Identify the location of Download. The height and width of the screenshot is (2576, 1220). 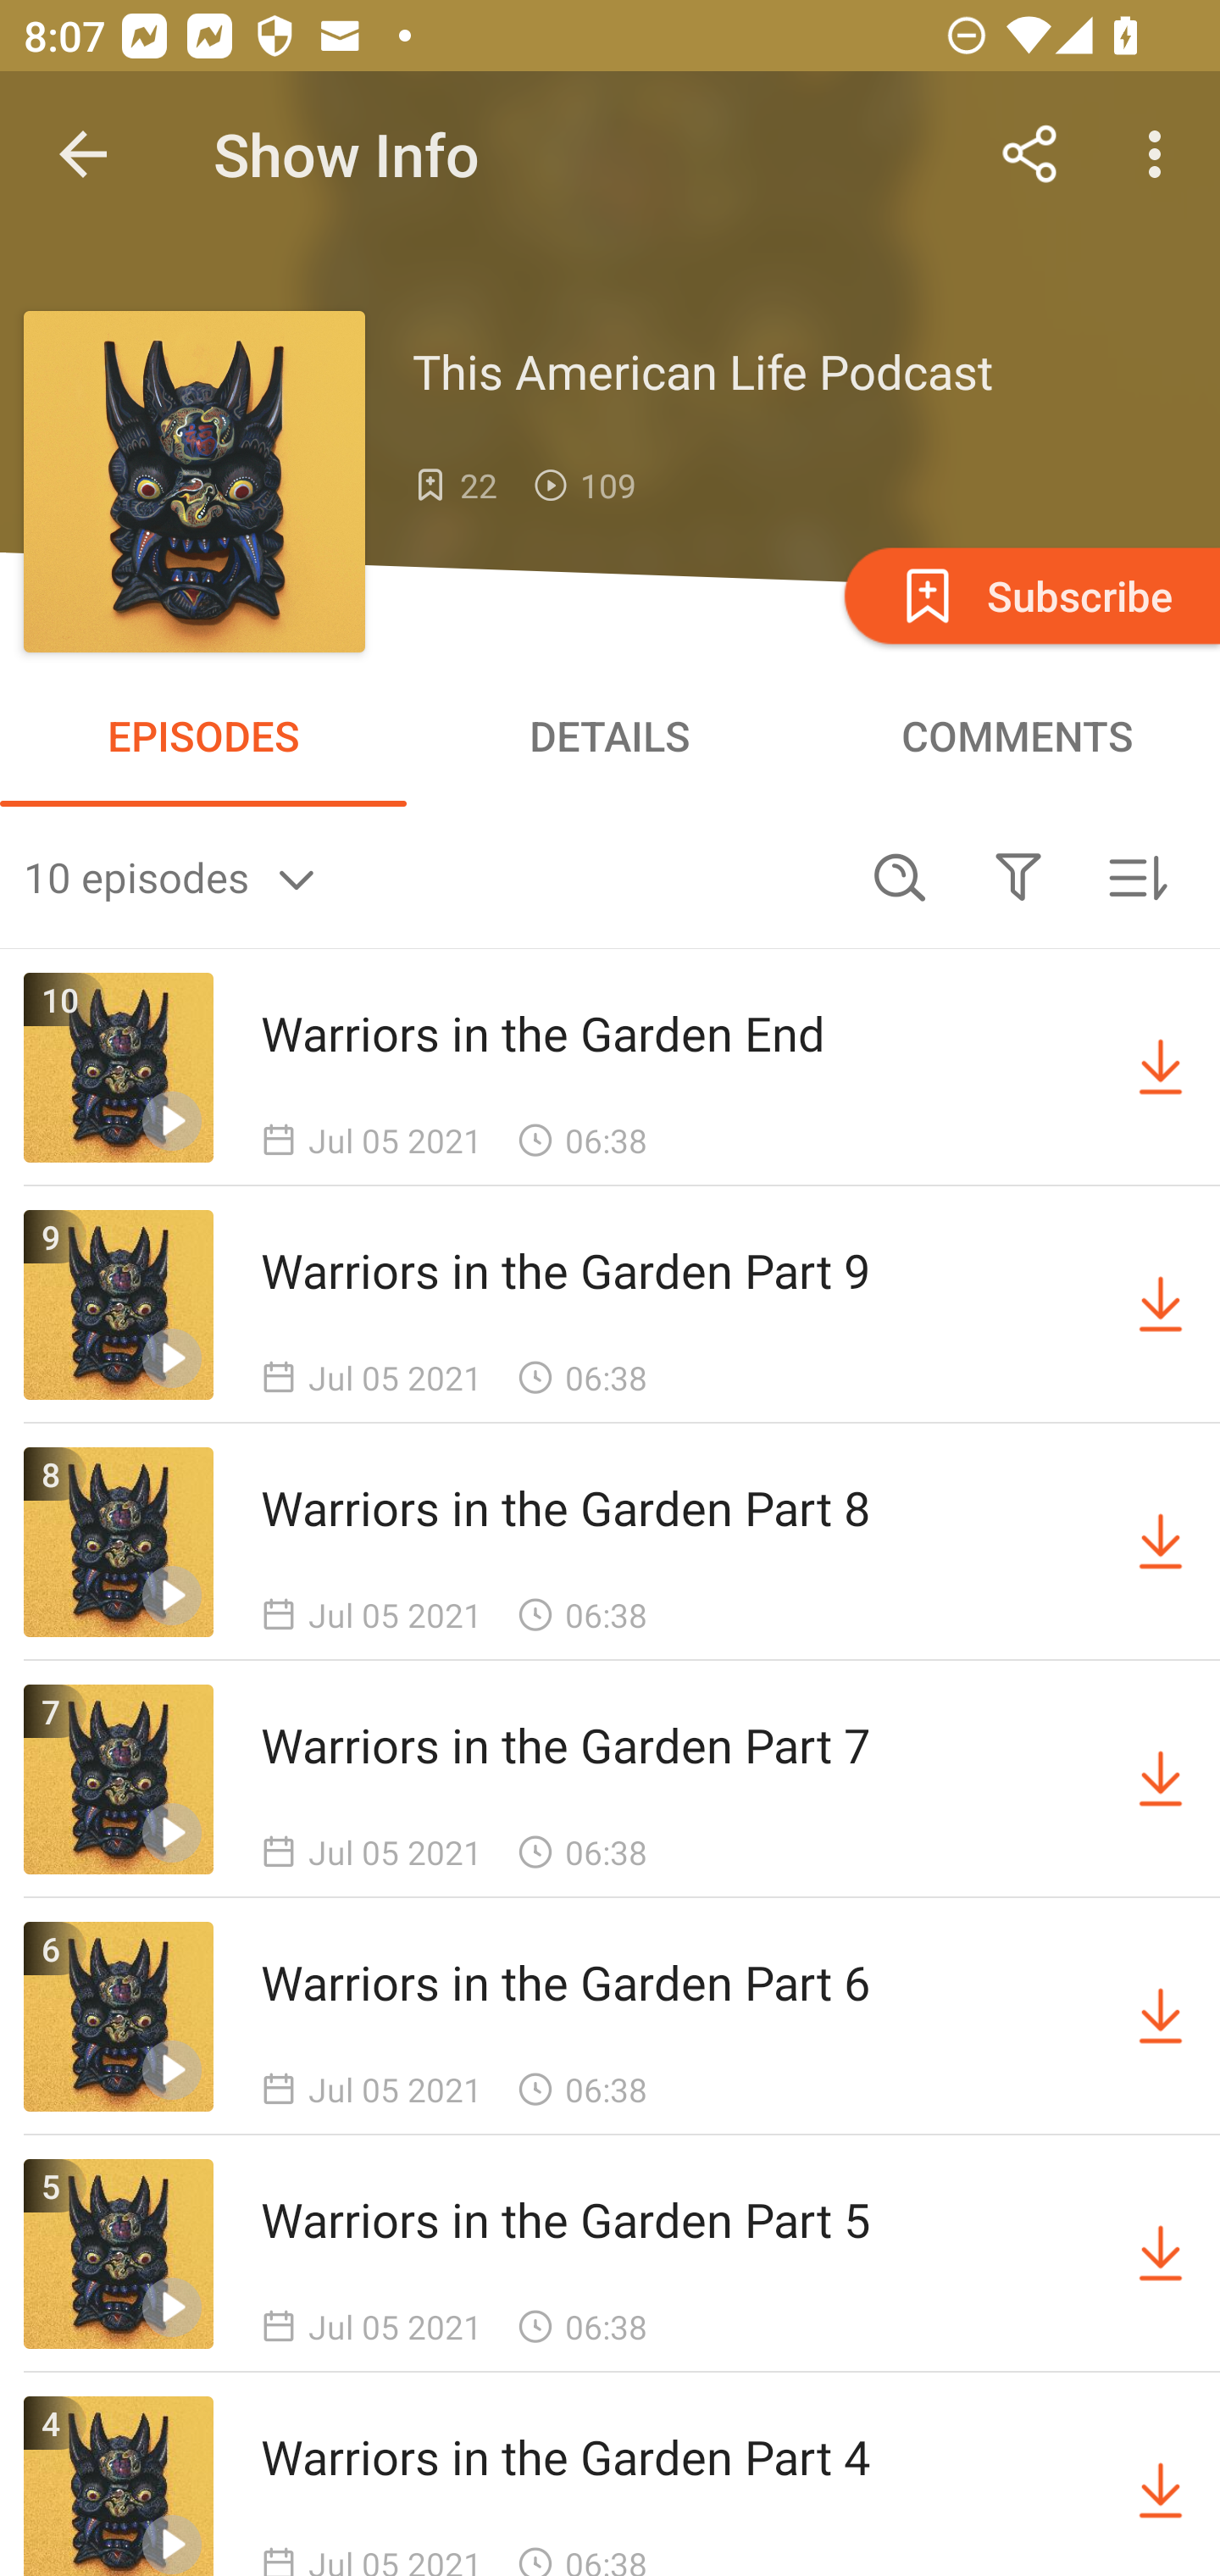
(1161, 2486).